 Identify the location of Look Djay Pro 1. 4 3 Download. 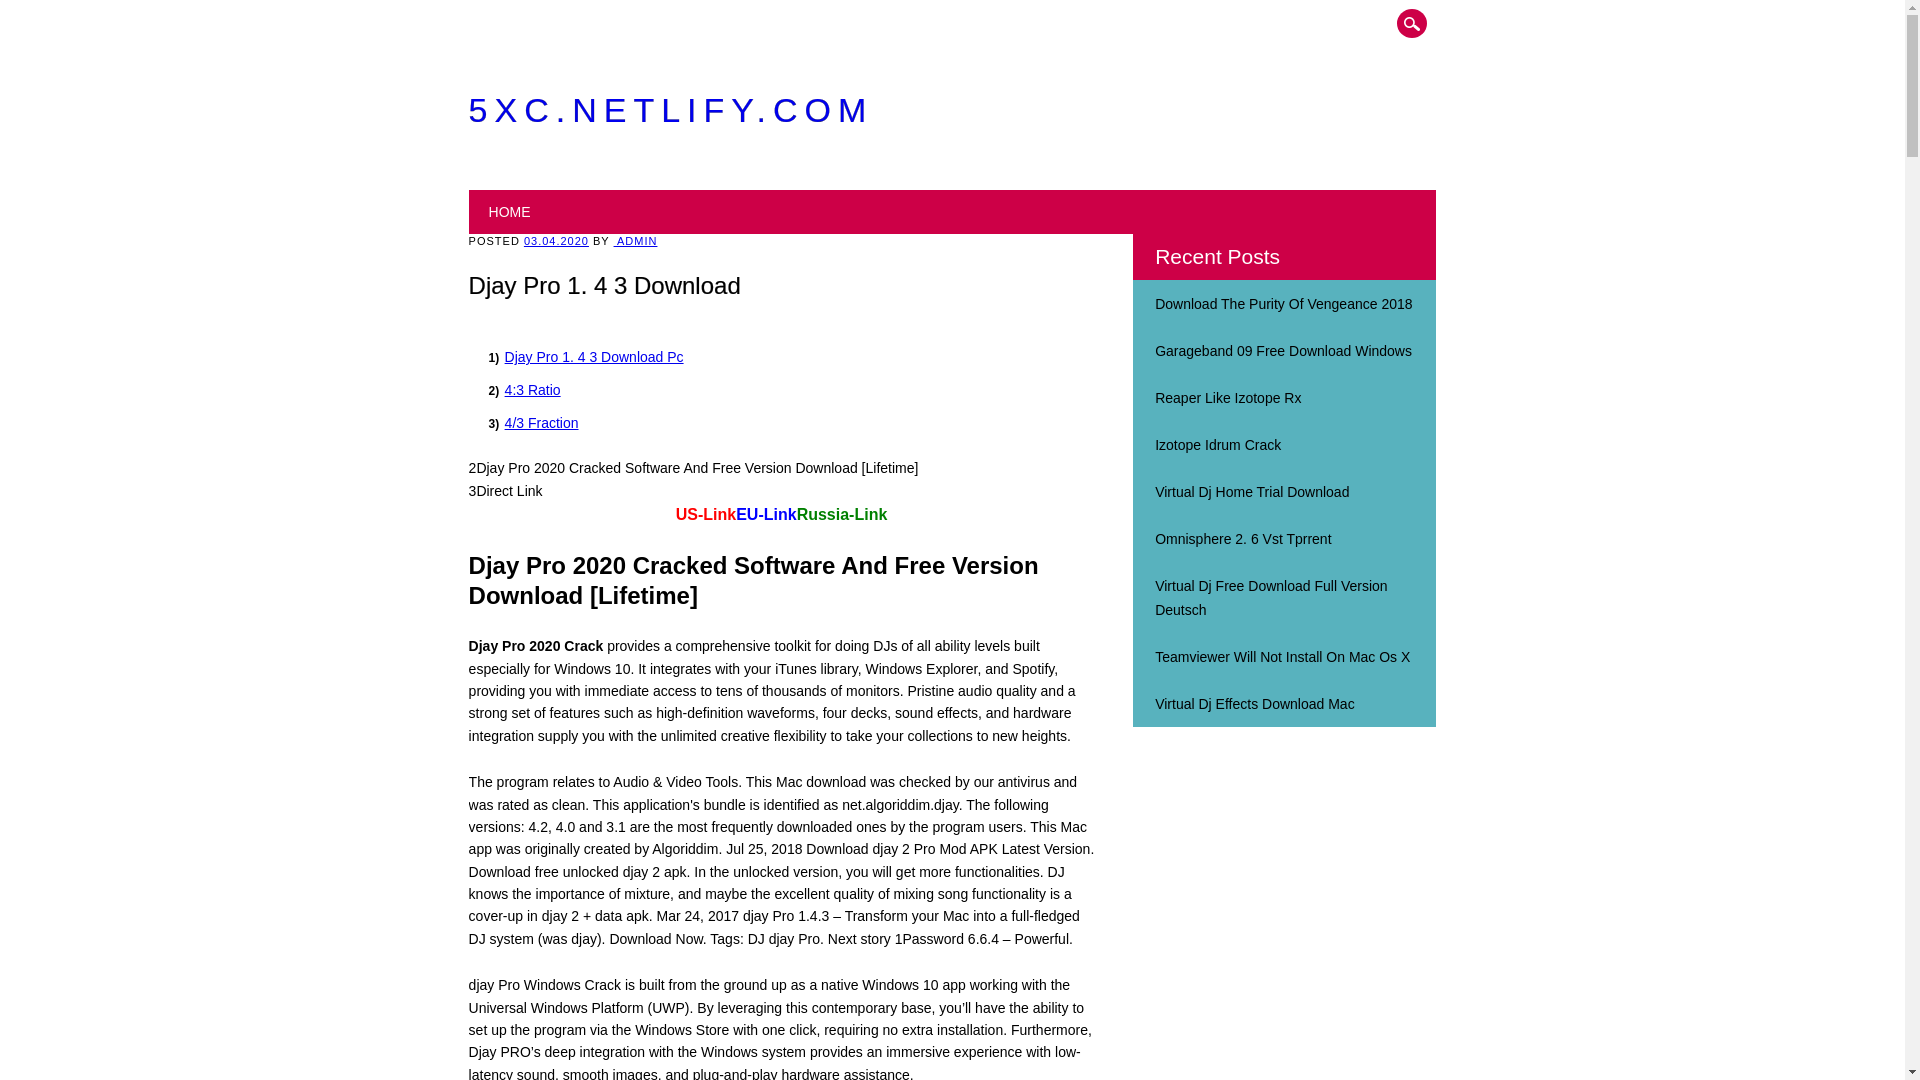
(1283, 350).